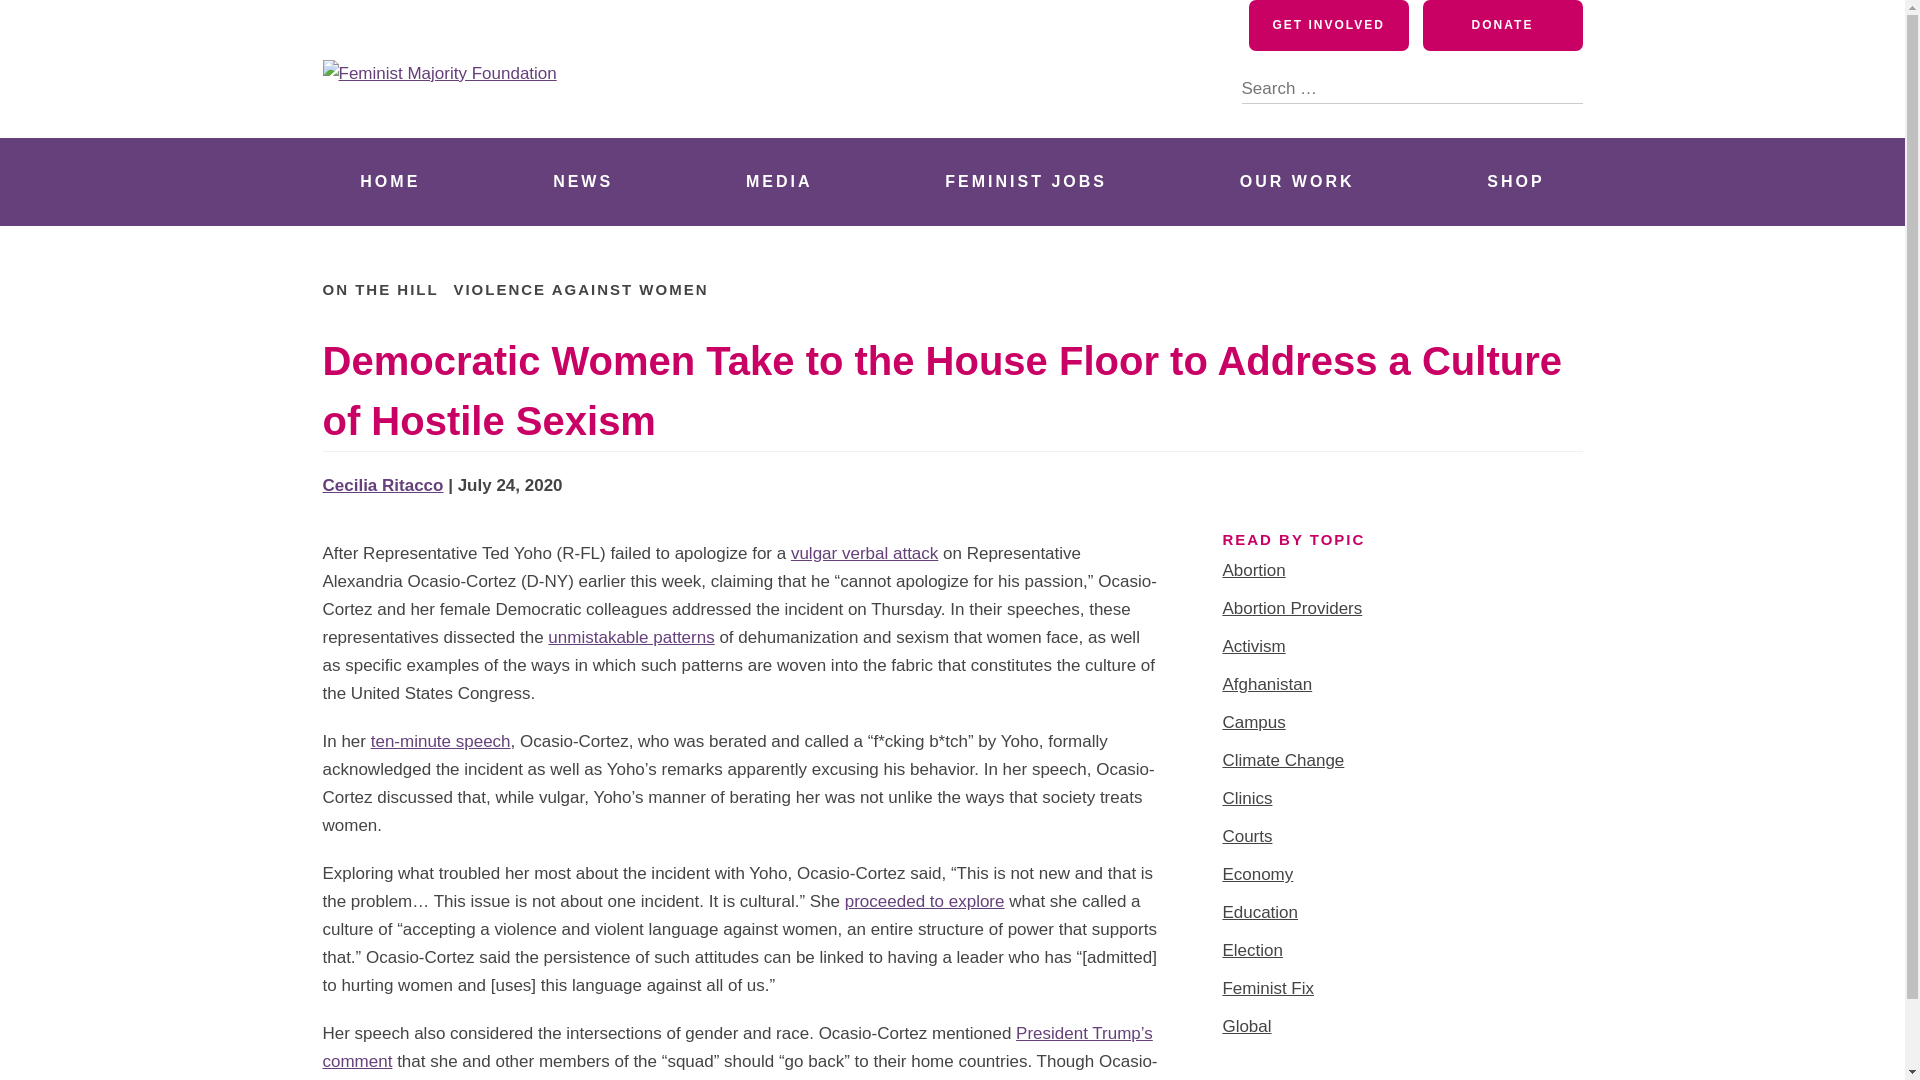  What do you see at coordinates (440, 741) in the screenshot?
I see `ten-minute speech` at bounding box center [440, 741].